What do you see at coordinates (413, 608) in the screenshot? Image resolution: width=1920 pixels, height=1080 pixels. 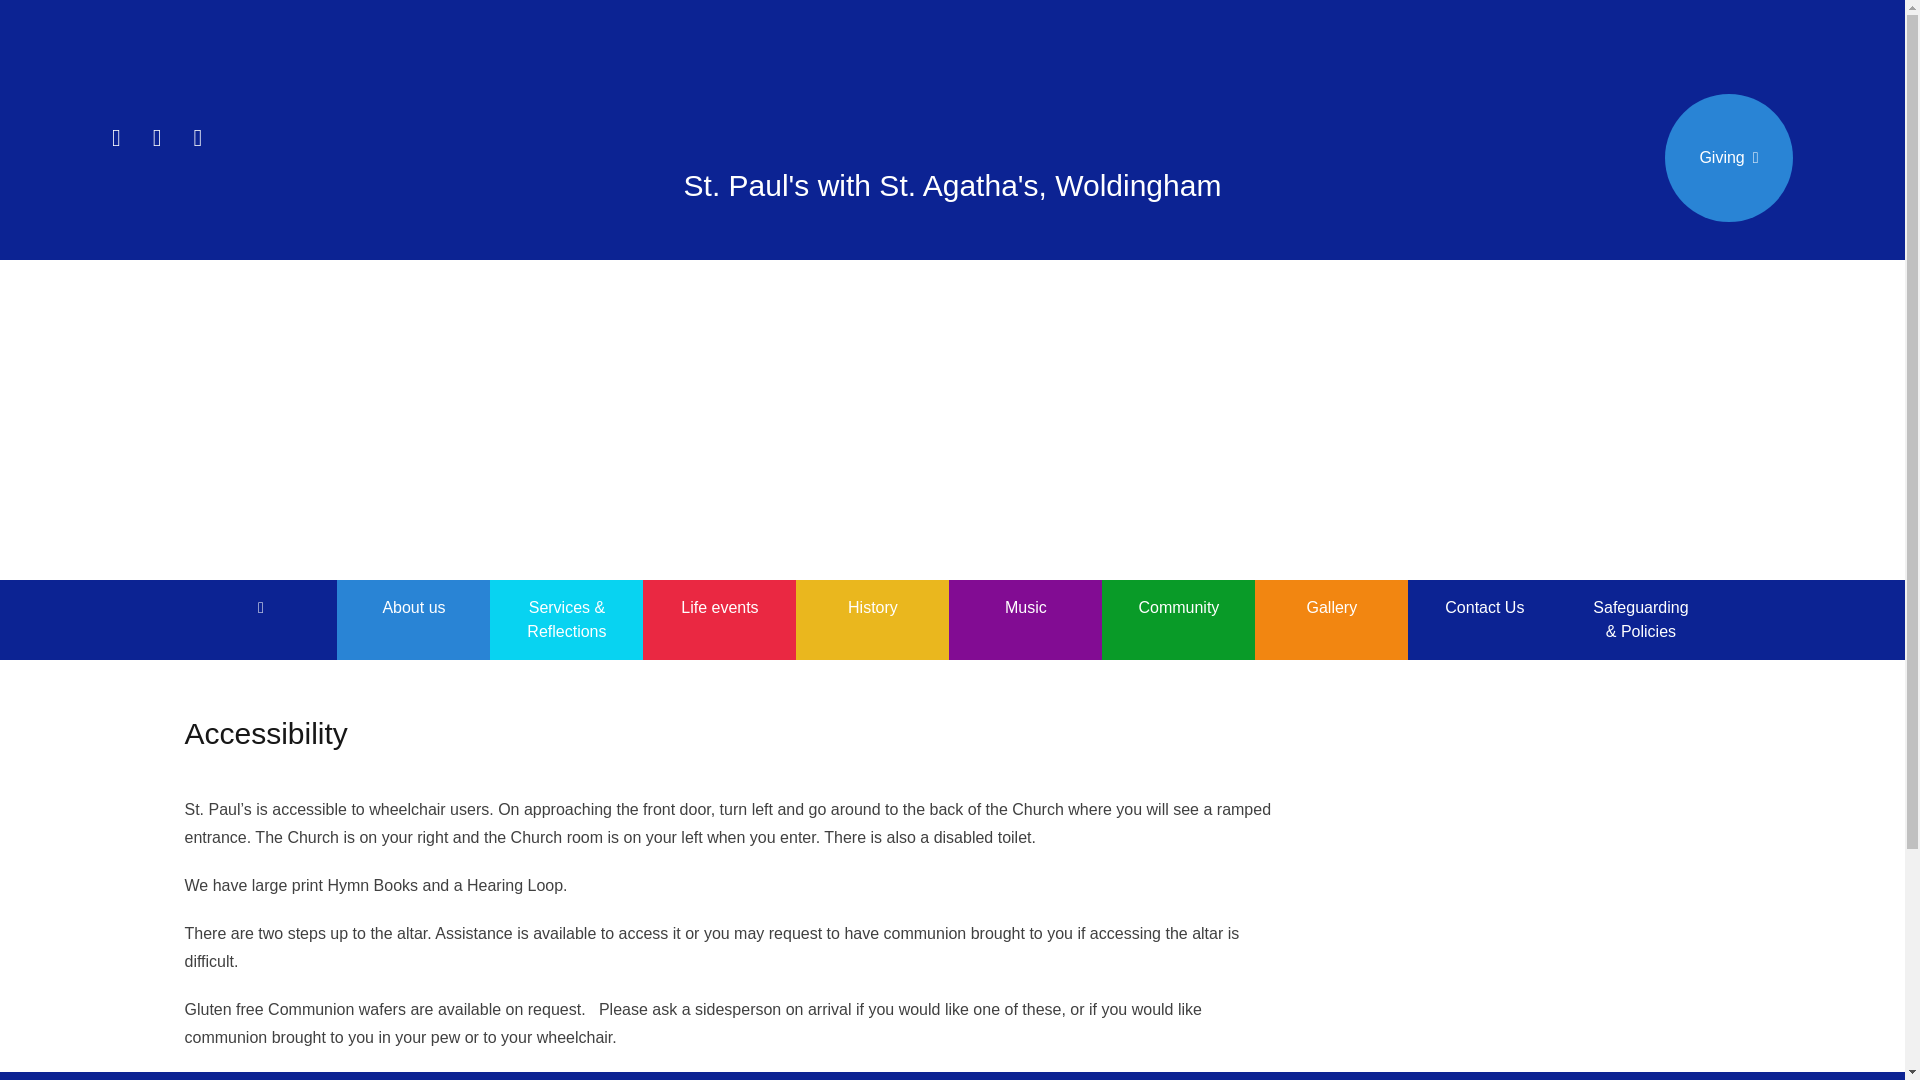 I see `About us` at bounding box center [413, 608].